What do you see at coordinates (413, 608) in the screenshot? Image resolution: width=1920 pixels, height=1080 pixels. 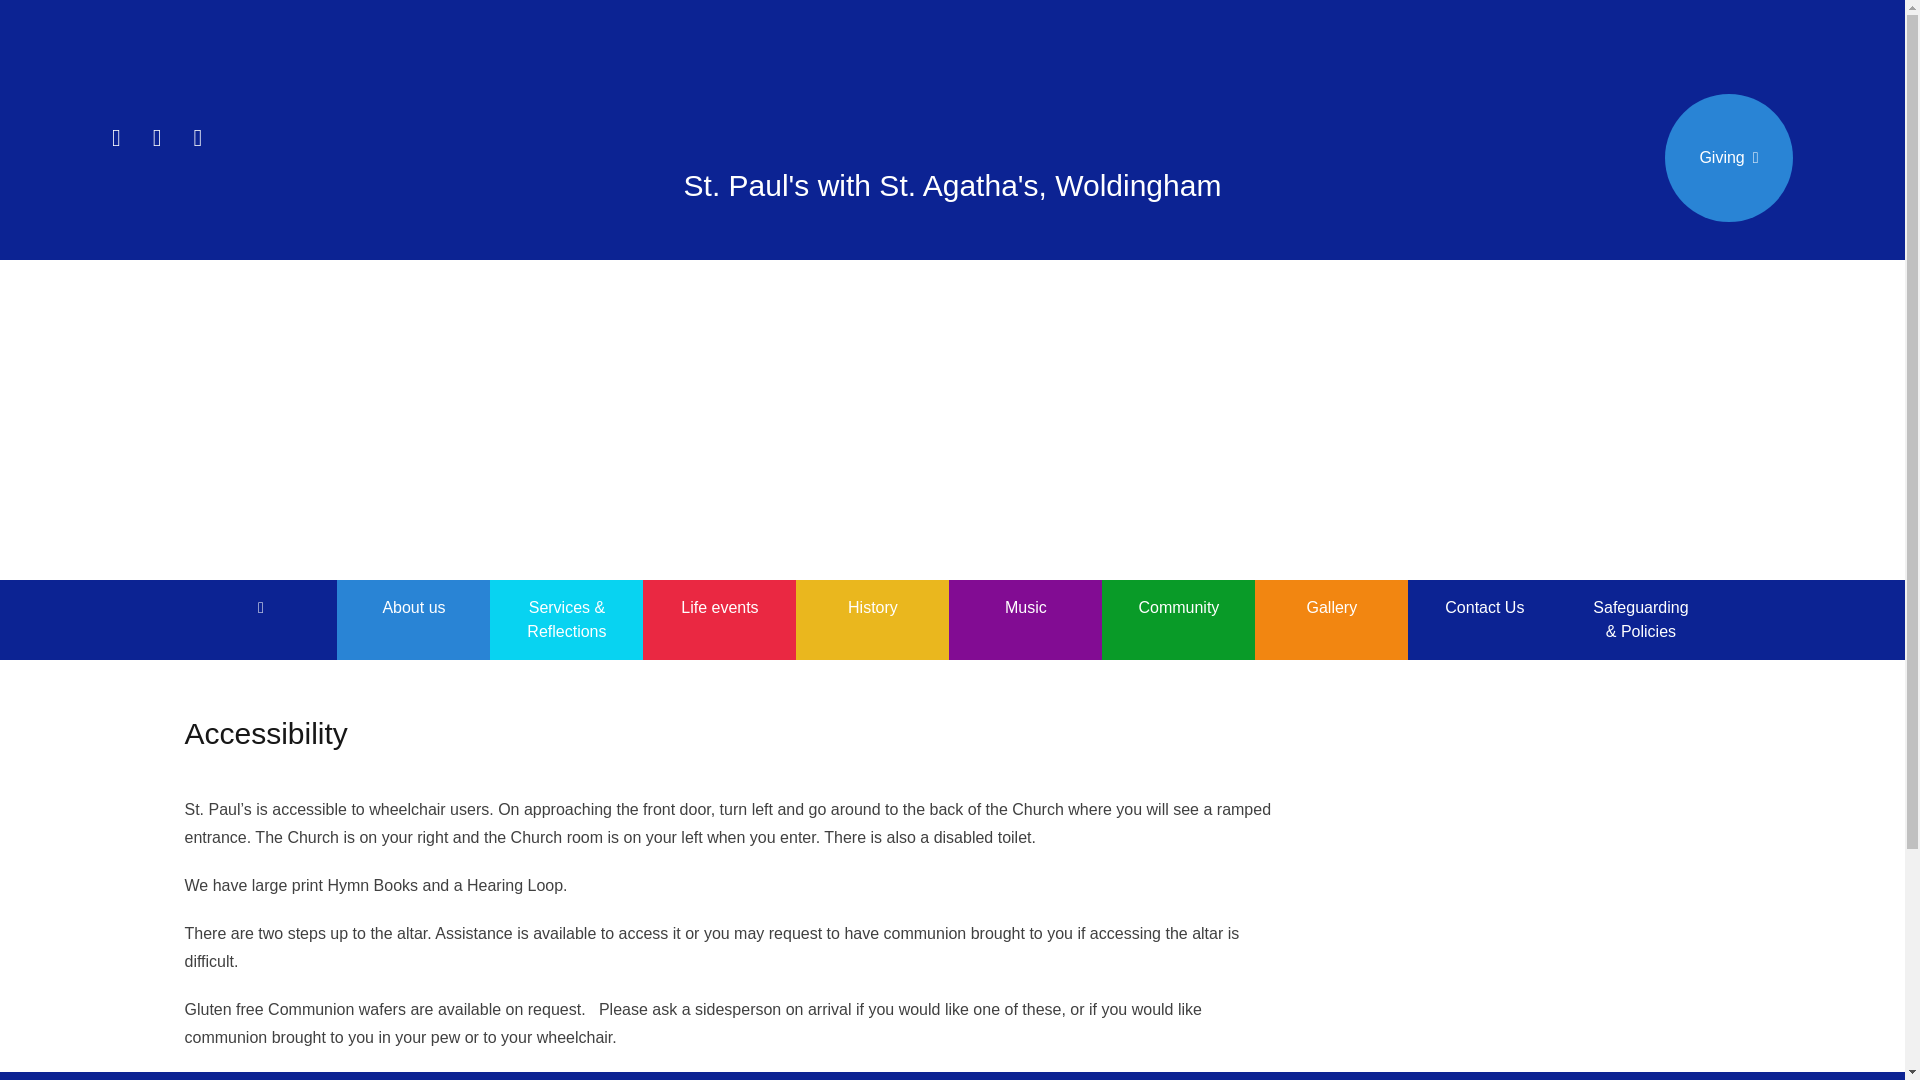 I see `About us` at bounding box center [413, 608].